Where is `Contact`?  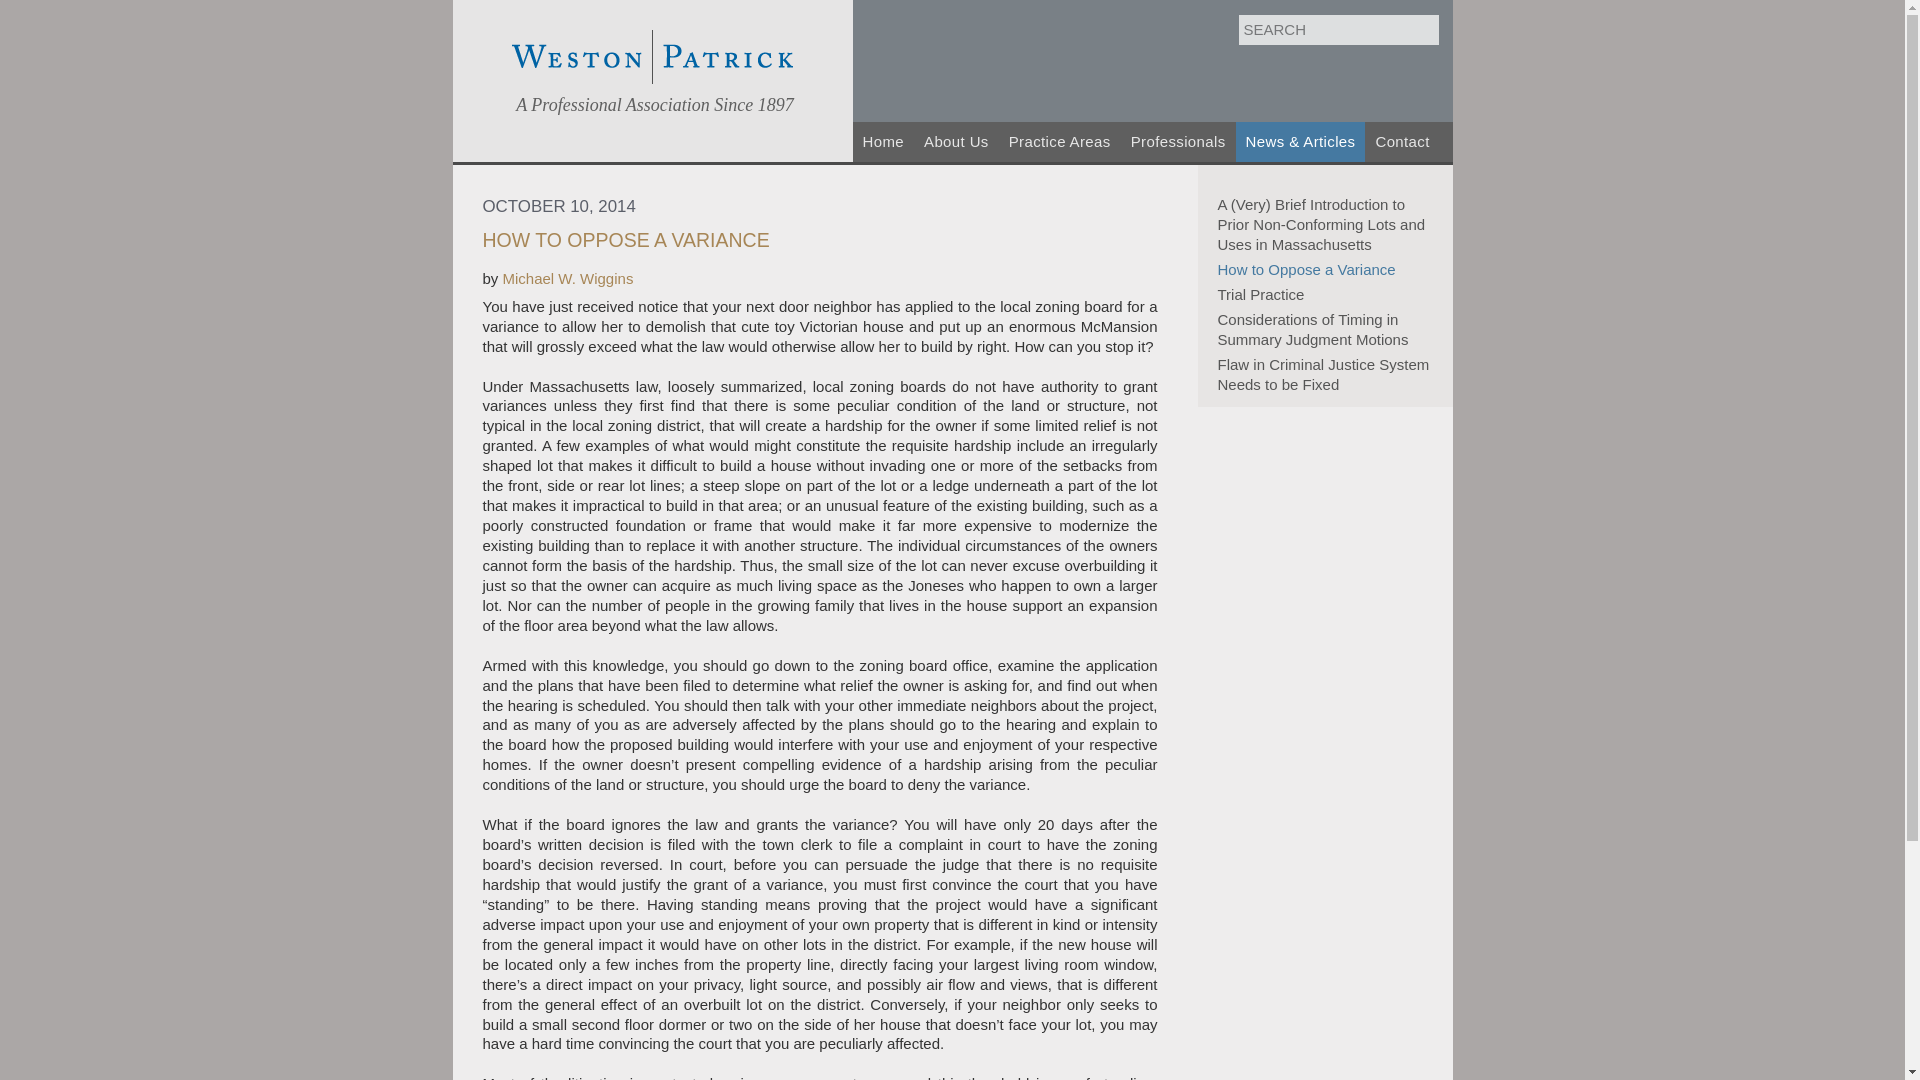
Contact is located at coordinates (1402, 142).